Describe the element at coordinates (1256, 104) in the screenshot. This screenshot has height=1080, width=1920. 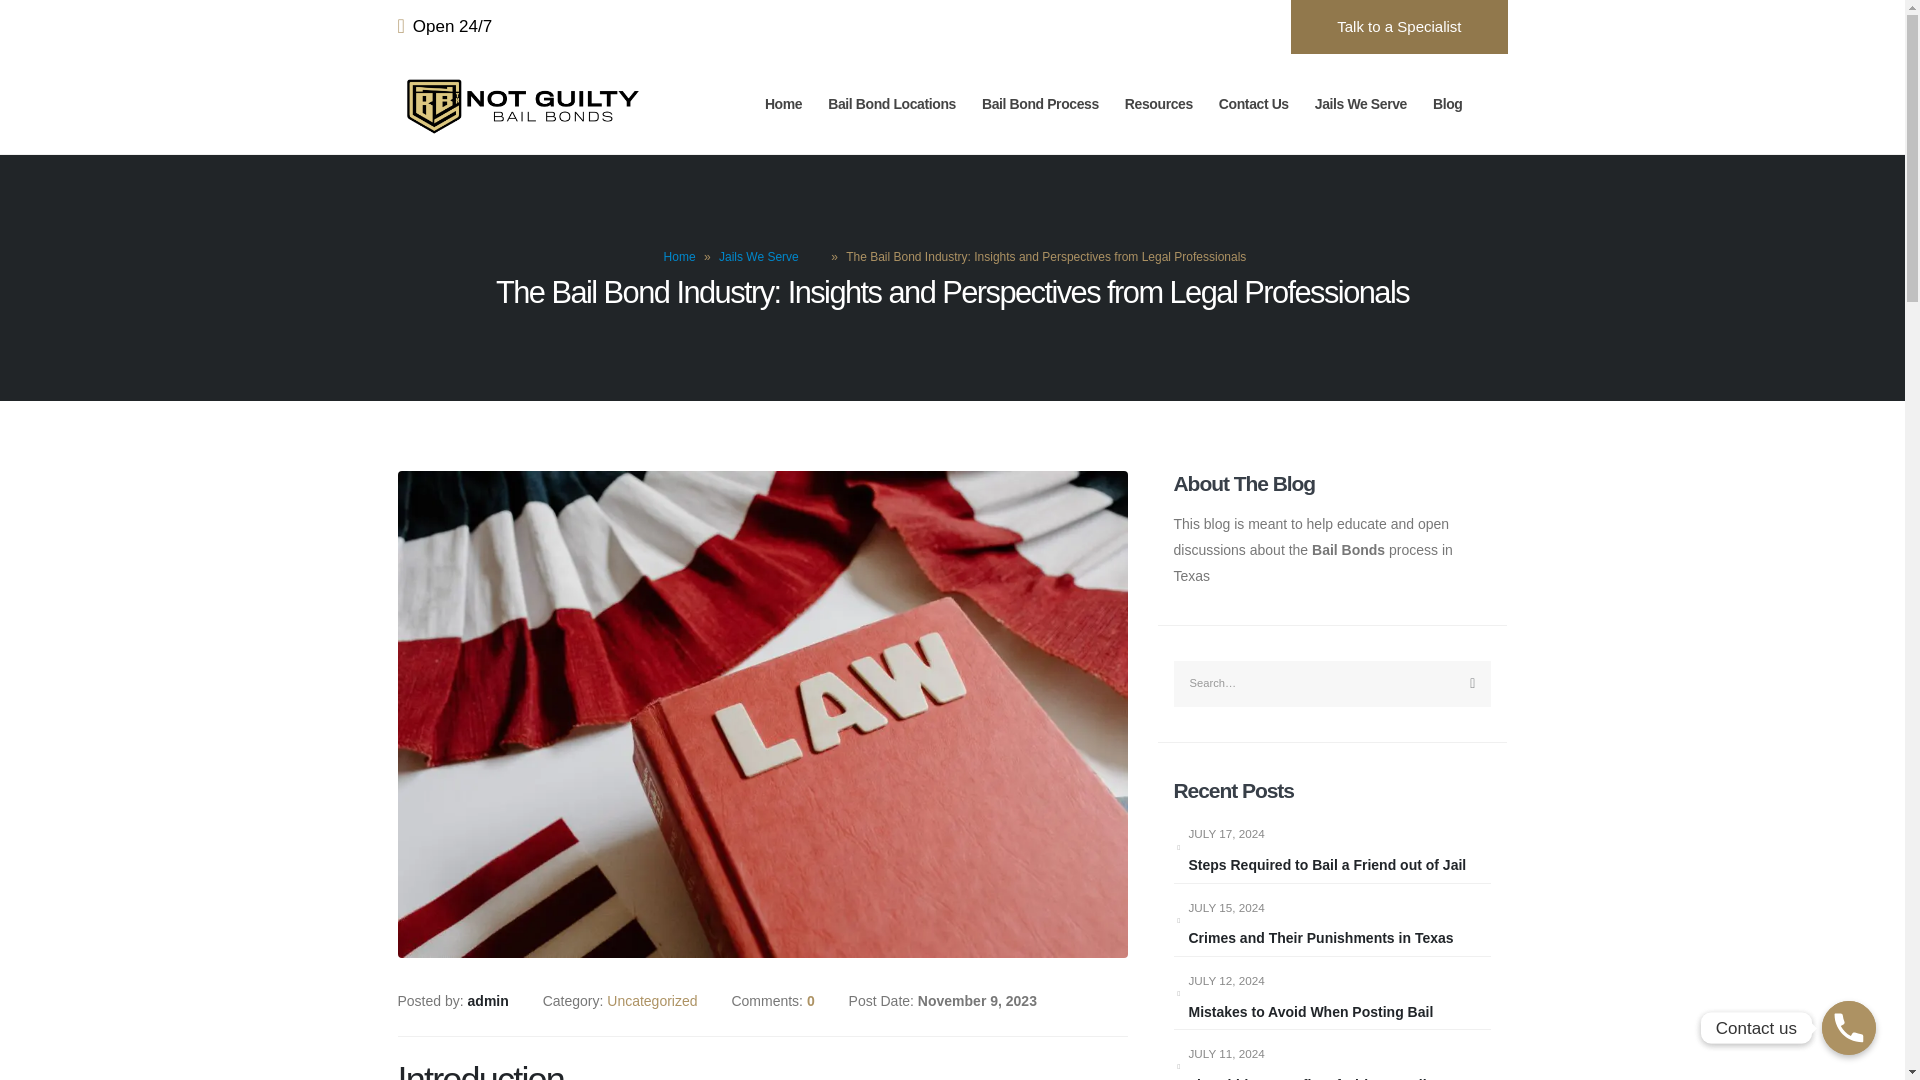
I see `Contact Us` at that location.